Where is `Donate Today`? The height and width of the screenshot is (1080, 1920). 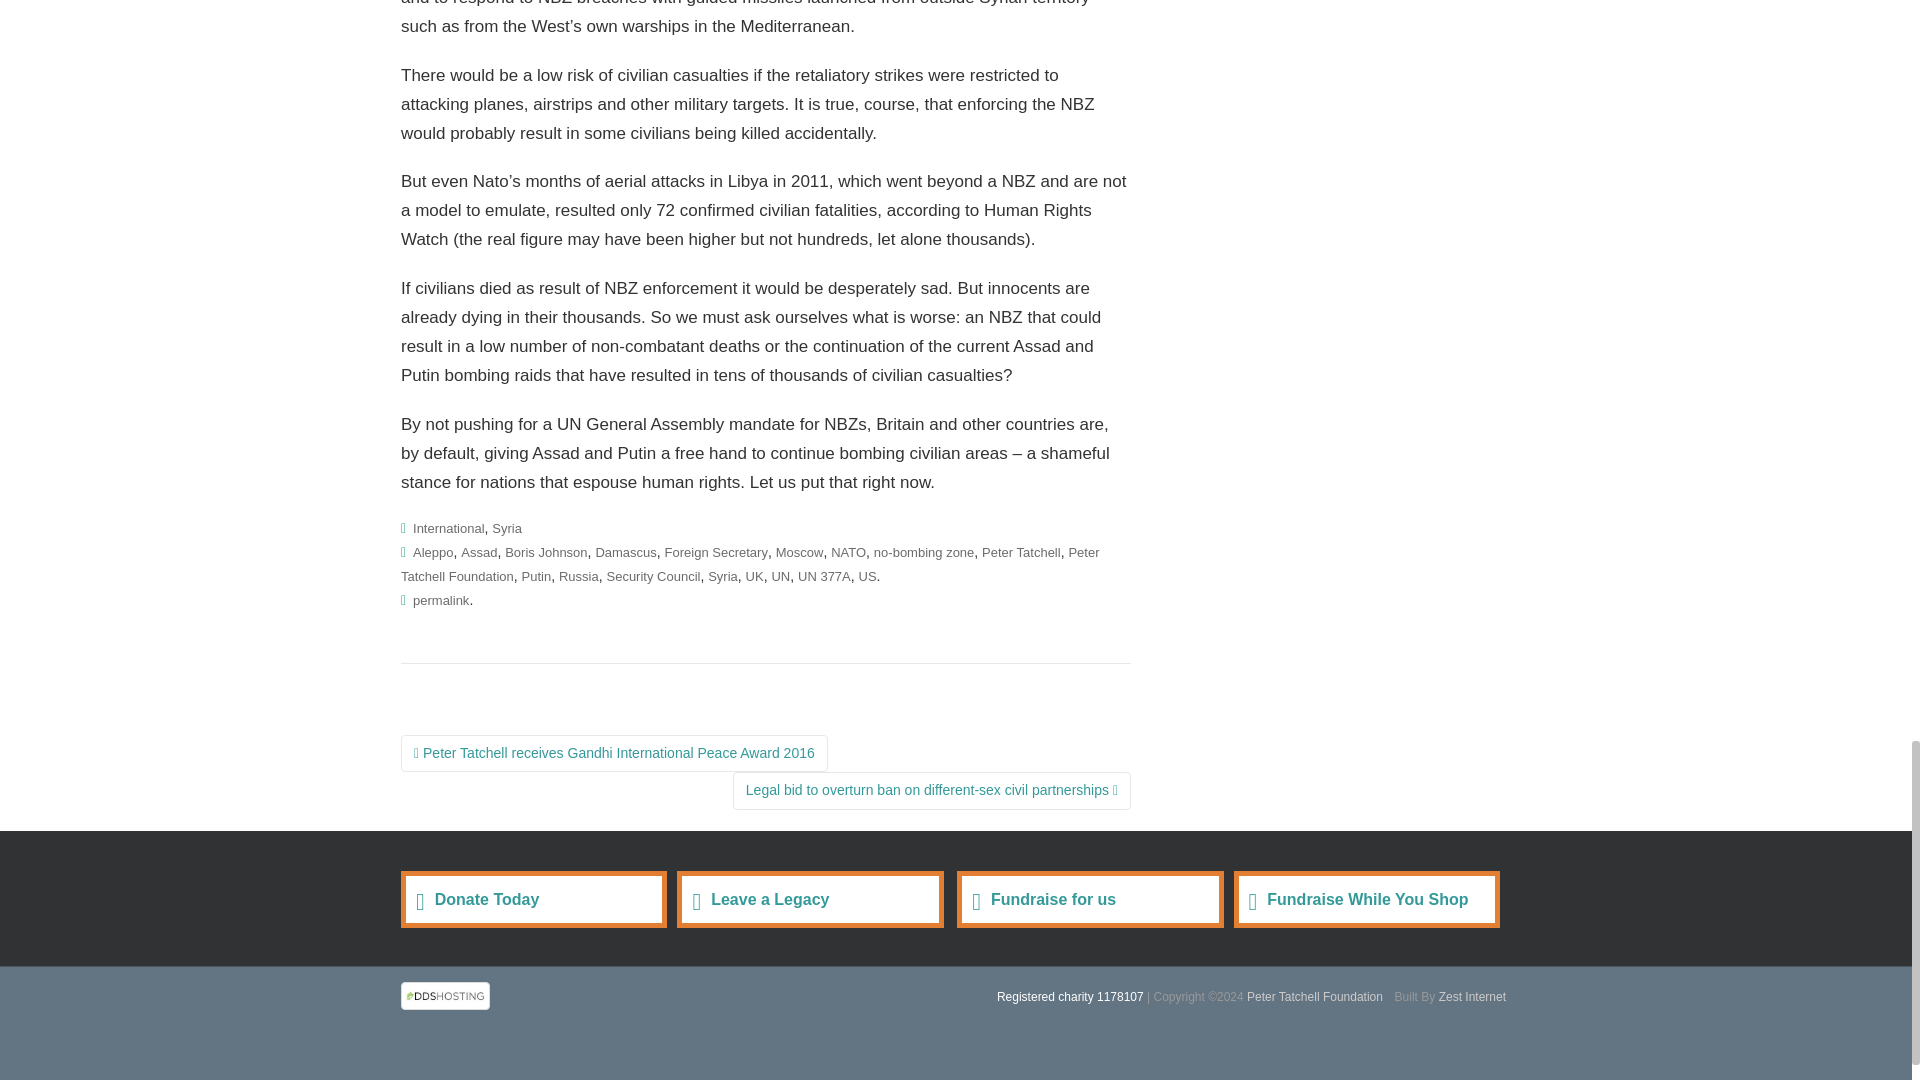 Donate Today is located at coordinates (534, 898).